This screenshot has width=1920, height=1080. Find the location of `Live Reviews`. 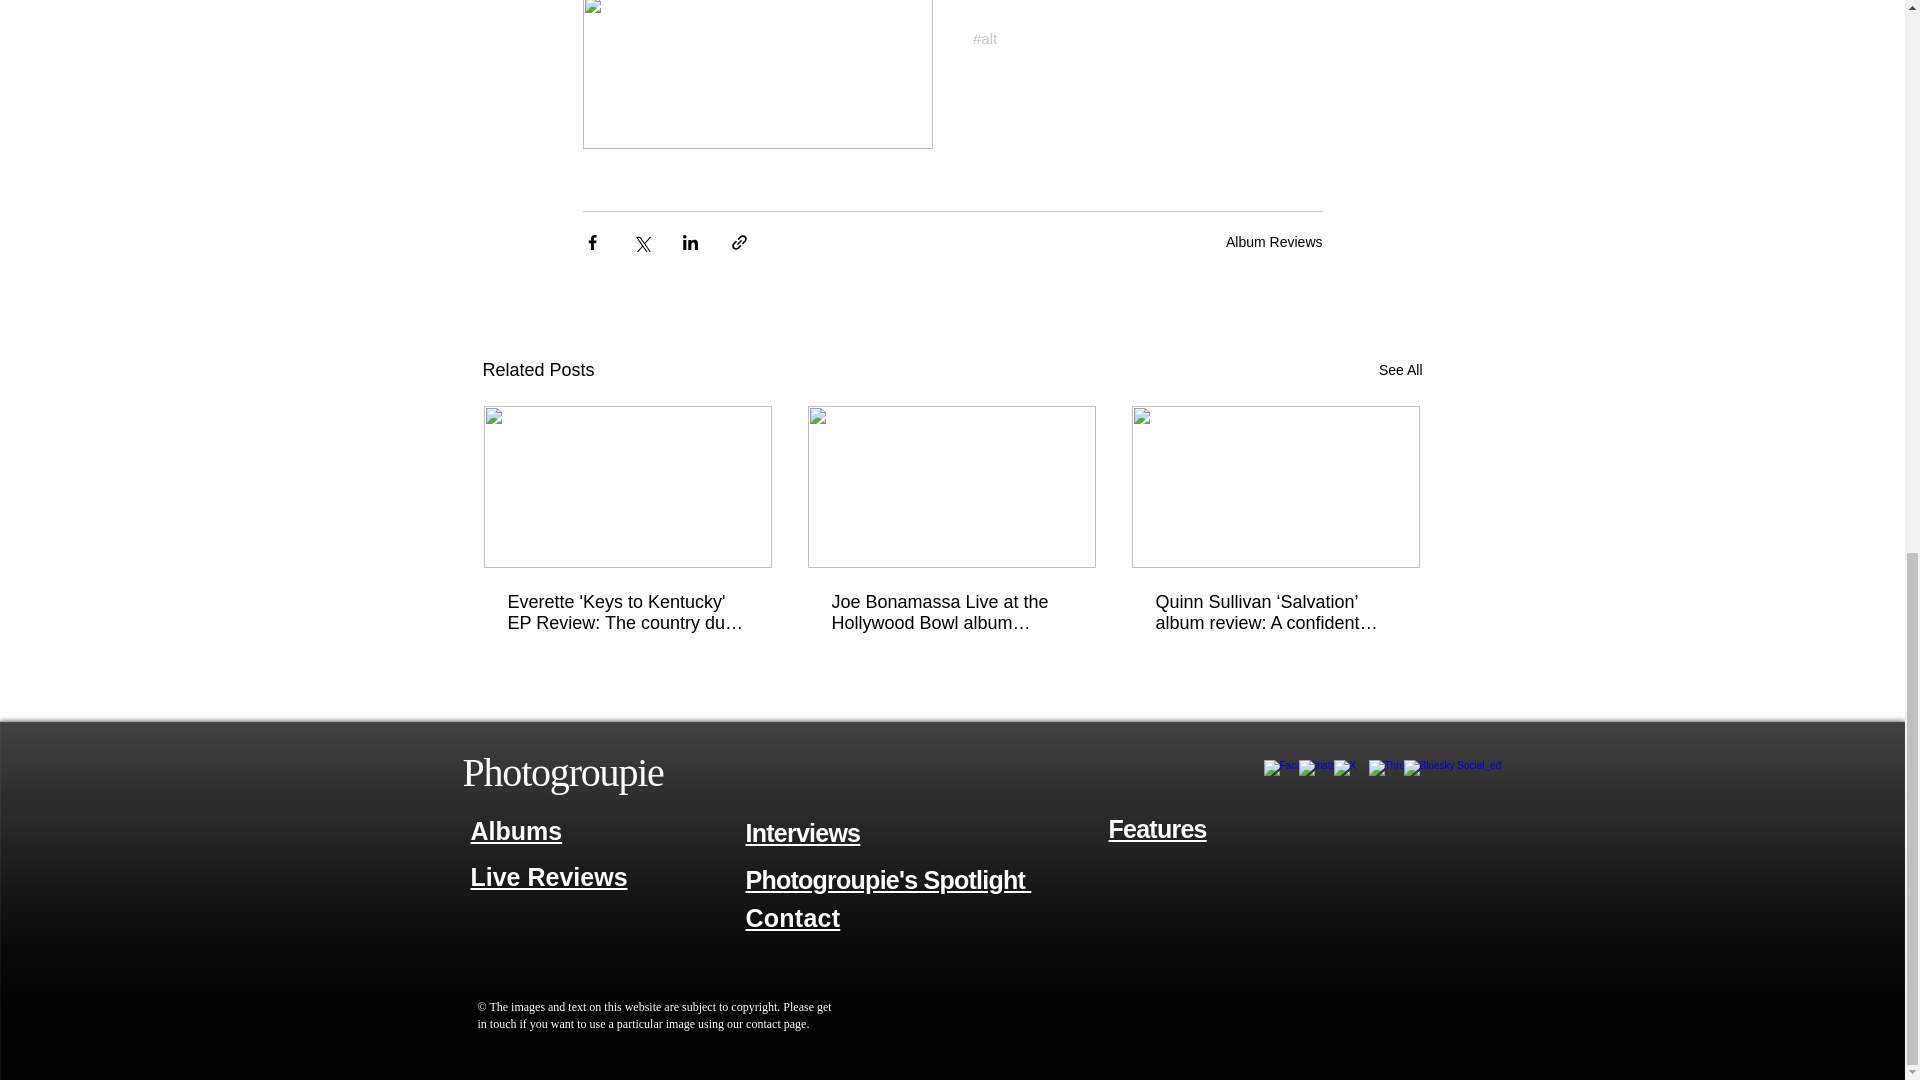

Live Reviews is located at coordinates (548, 878).